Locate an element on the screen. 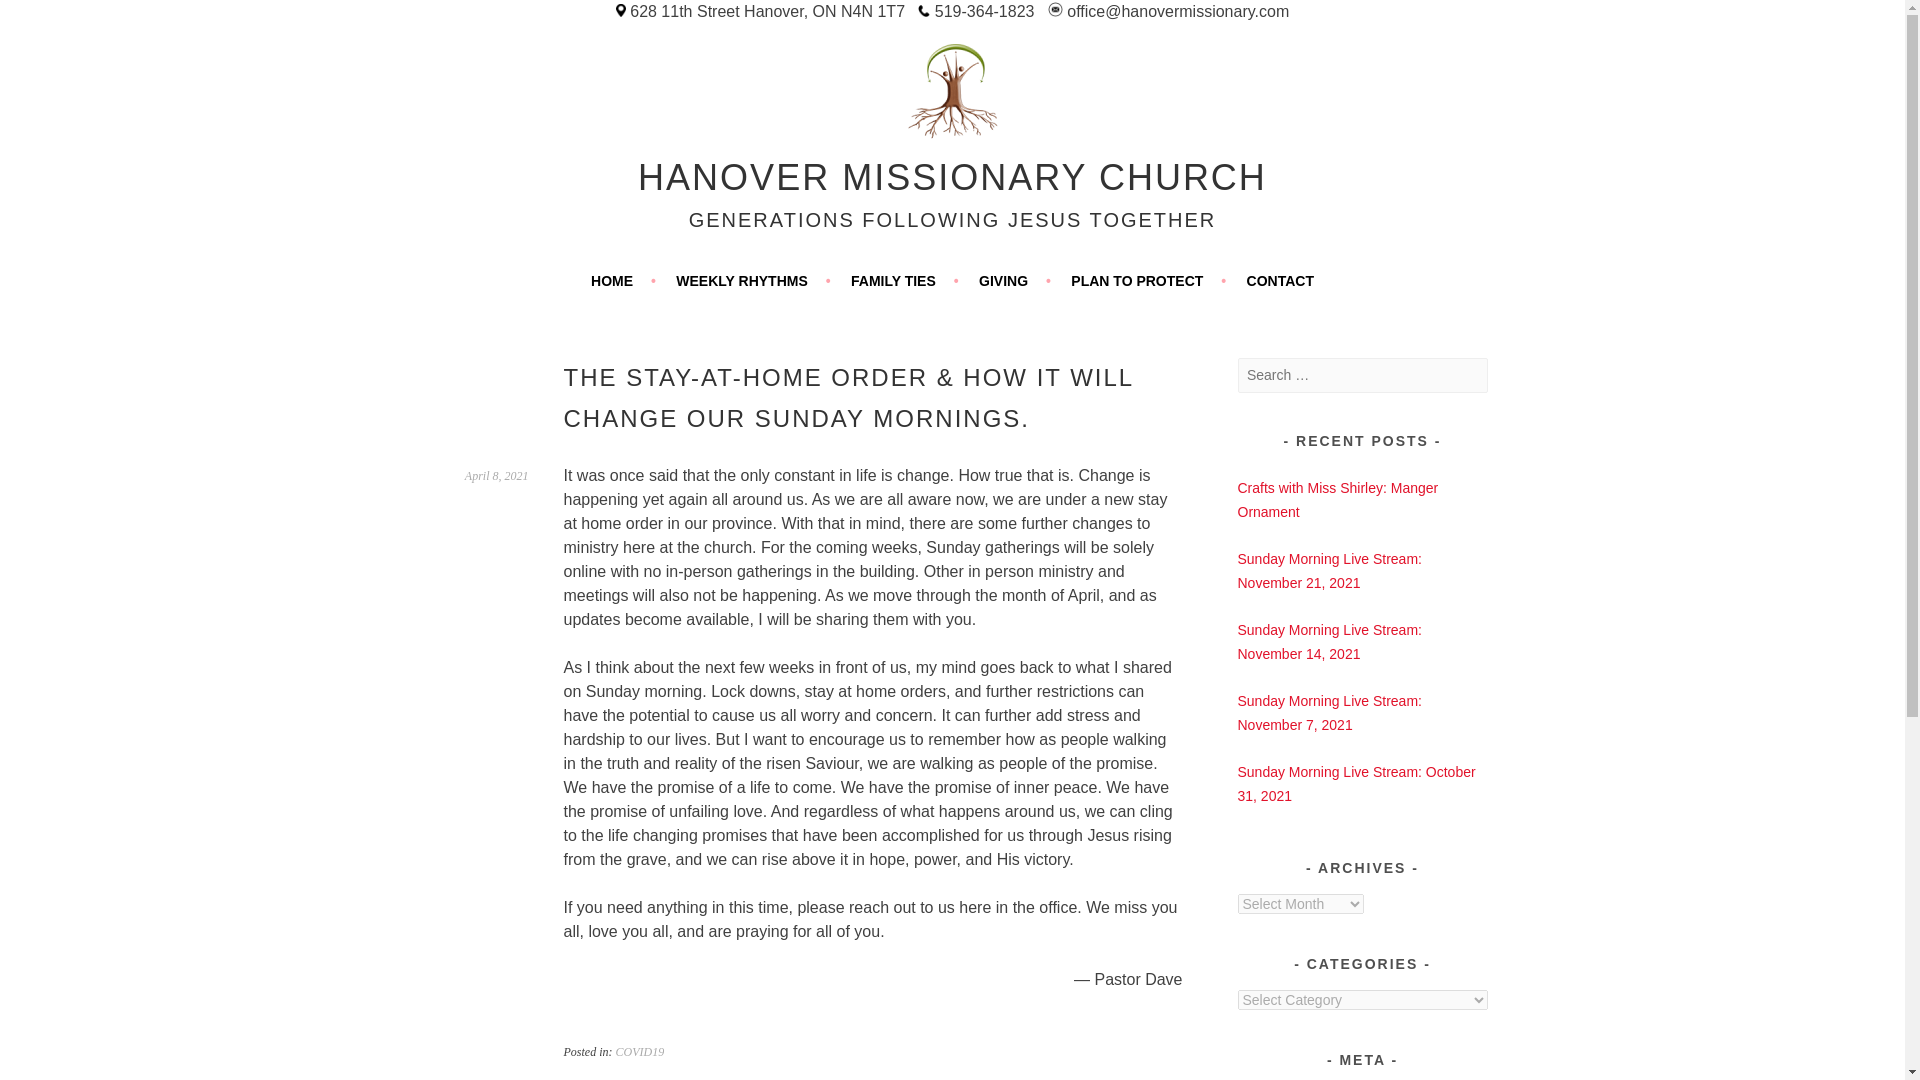 The width and height of the screenshot is (1920, 1080). GIVING is located at coordinates (1014, 280).